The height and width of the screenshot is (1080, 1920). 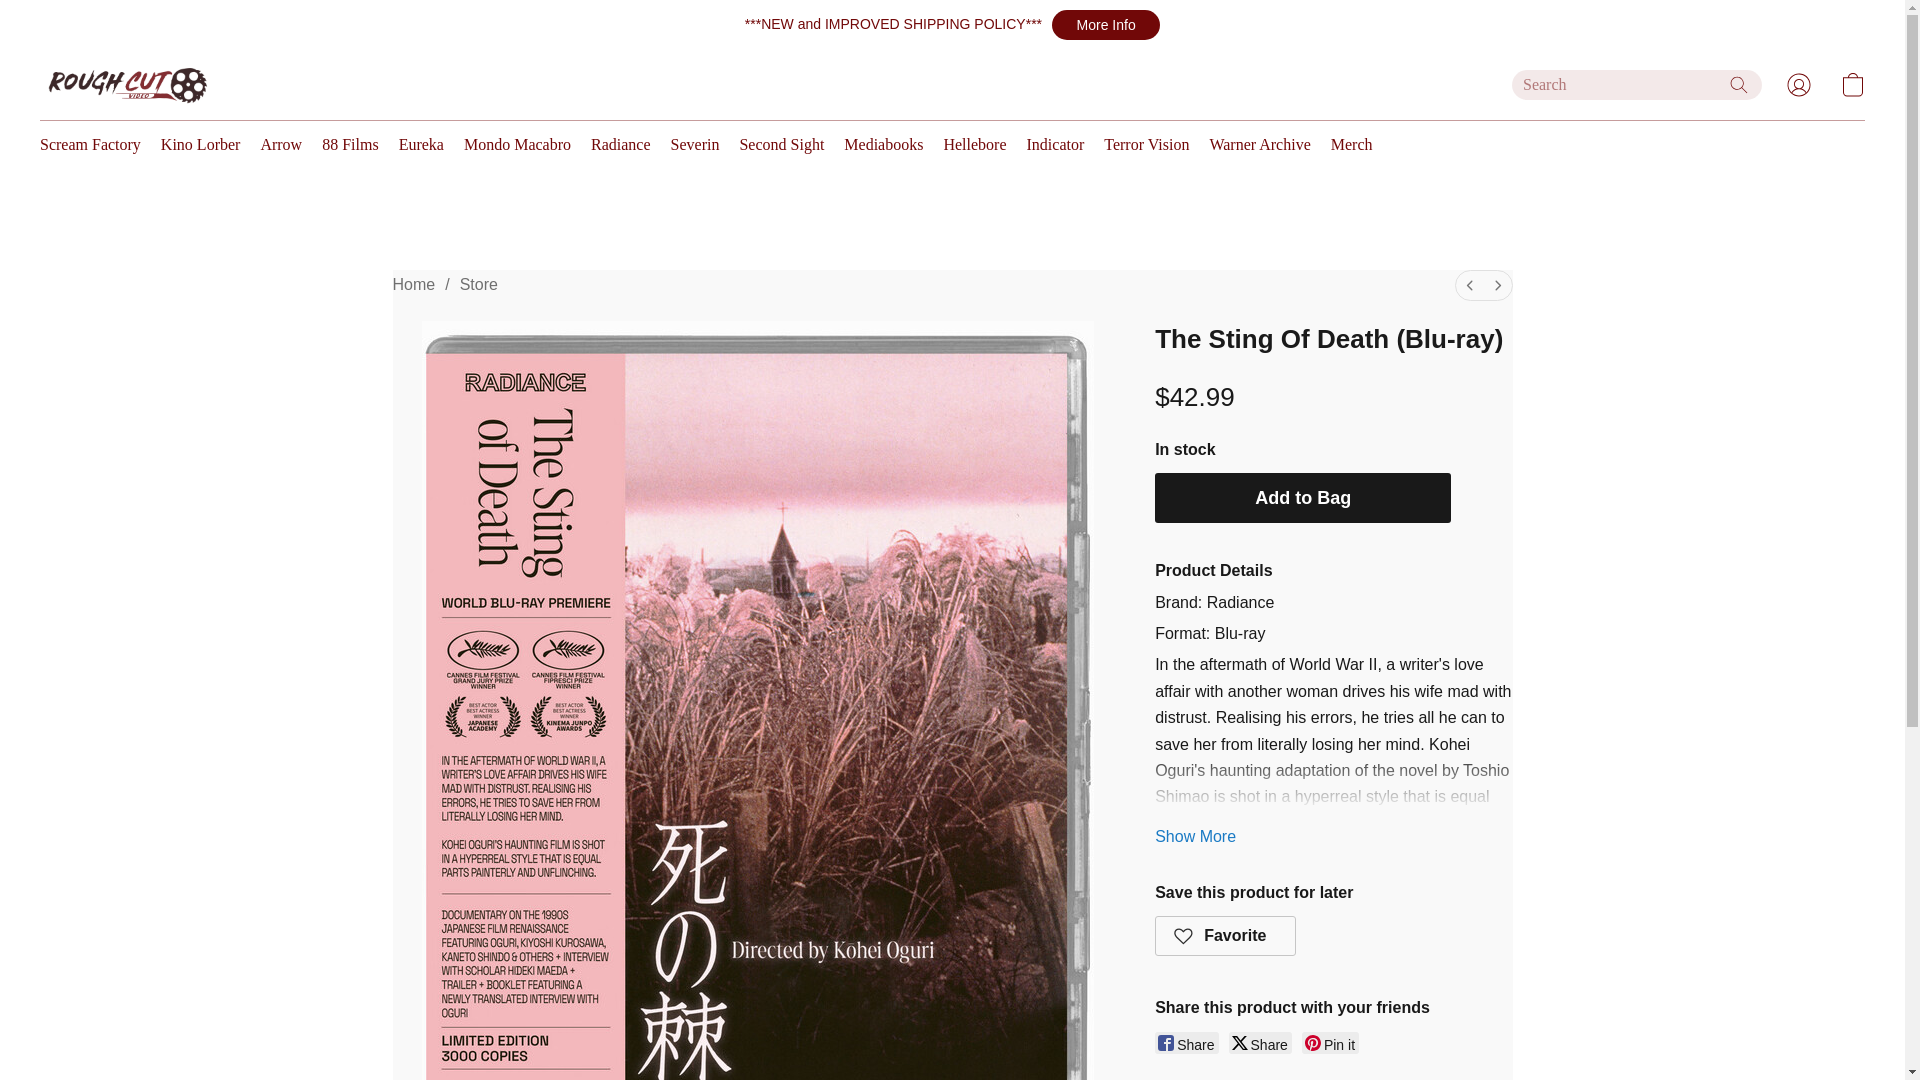 What do you see at coordinates (1303, 498) in the screenshot?
I see `Add to Bag` at bounding box center [1303, 498].